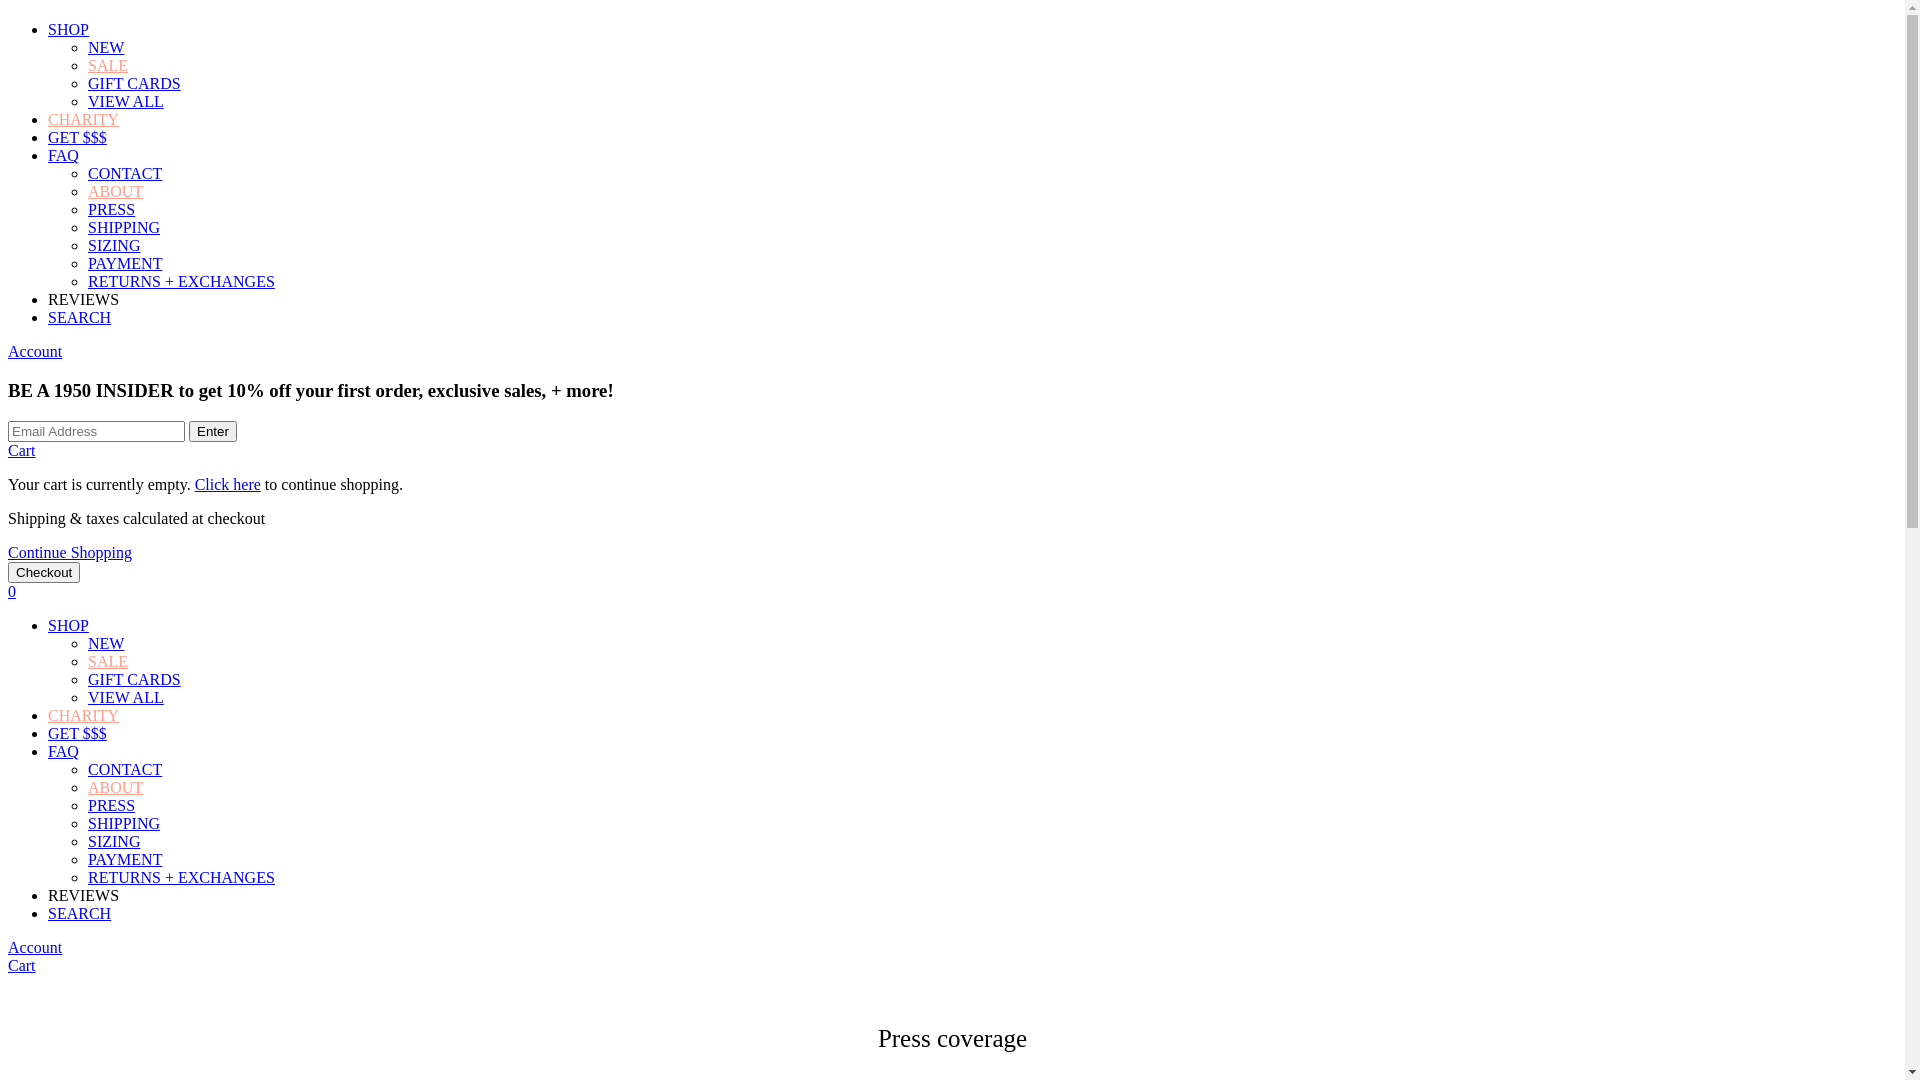  I want to click on SALE, so click(108, 662).